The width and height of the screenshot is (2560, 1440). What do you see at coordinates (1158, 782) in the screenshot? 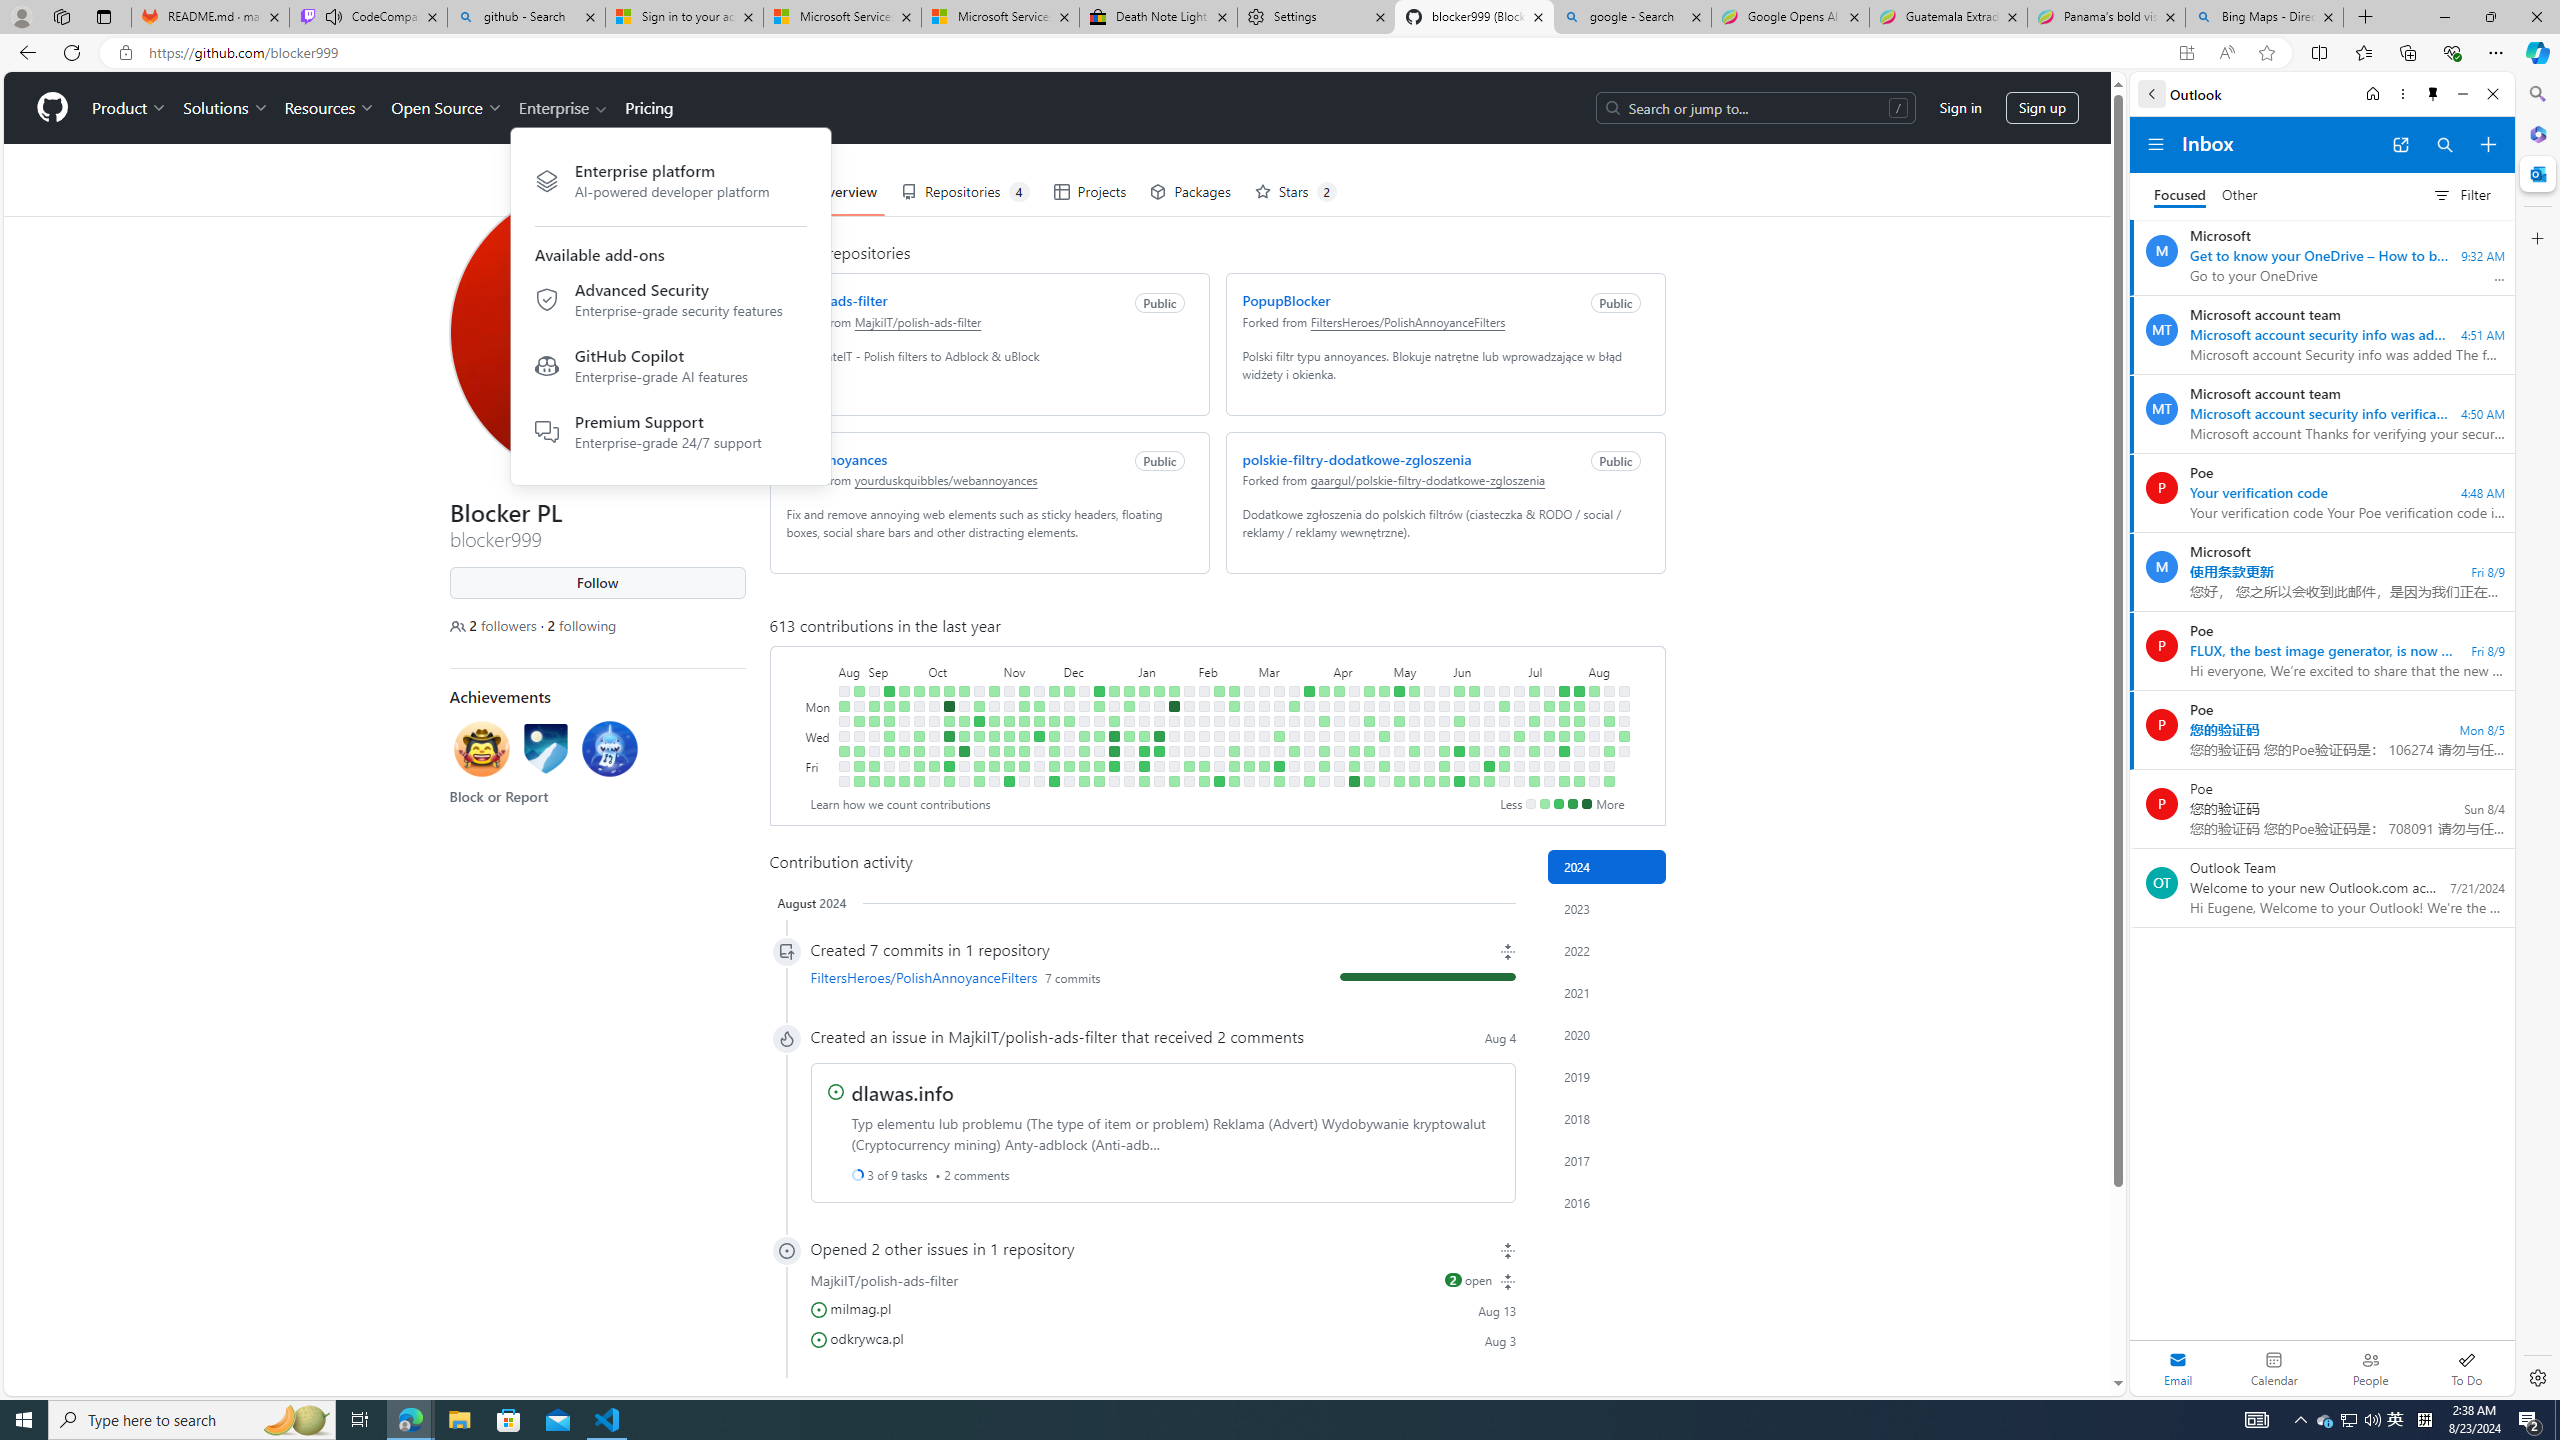
I see `No contributions on January 20th.` at bounding box center [1158, 782].